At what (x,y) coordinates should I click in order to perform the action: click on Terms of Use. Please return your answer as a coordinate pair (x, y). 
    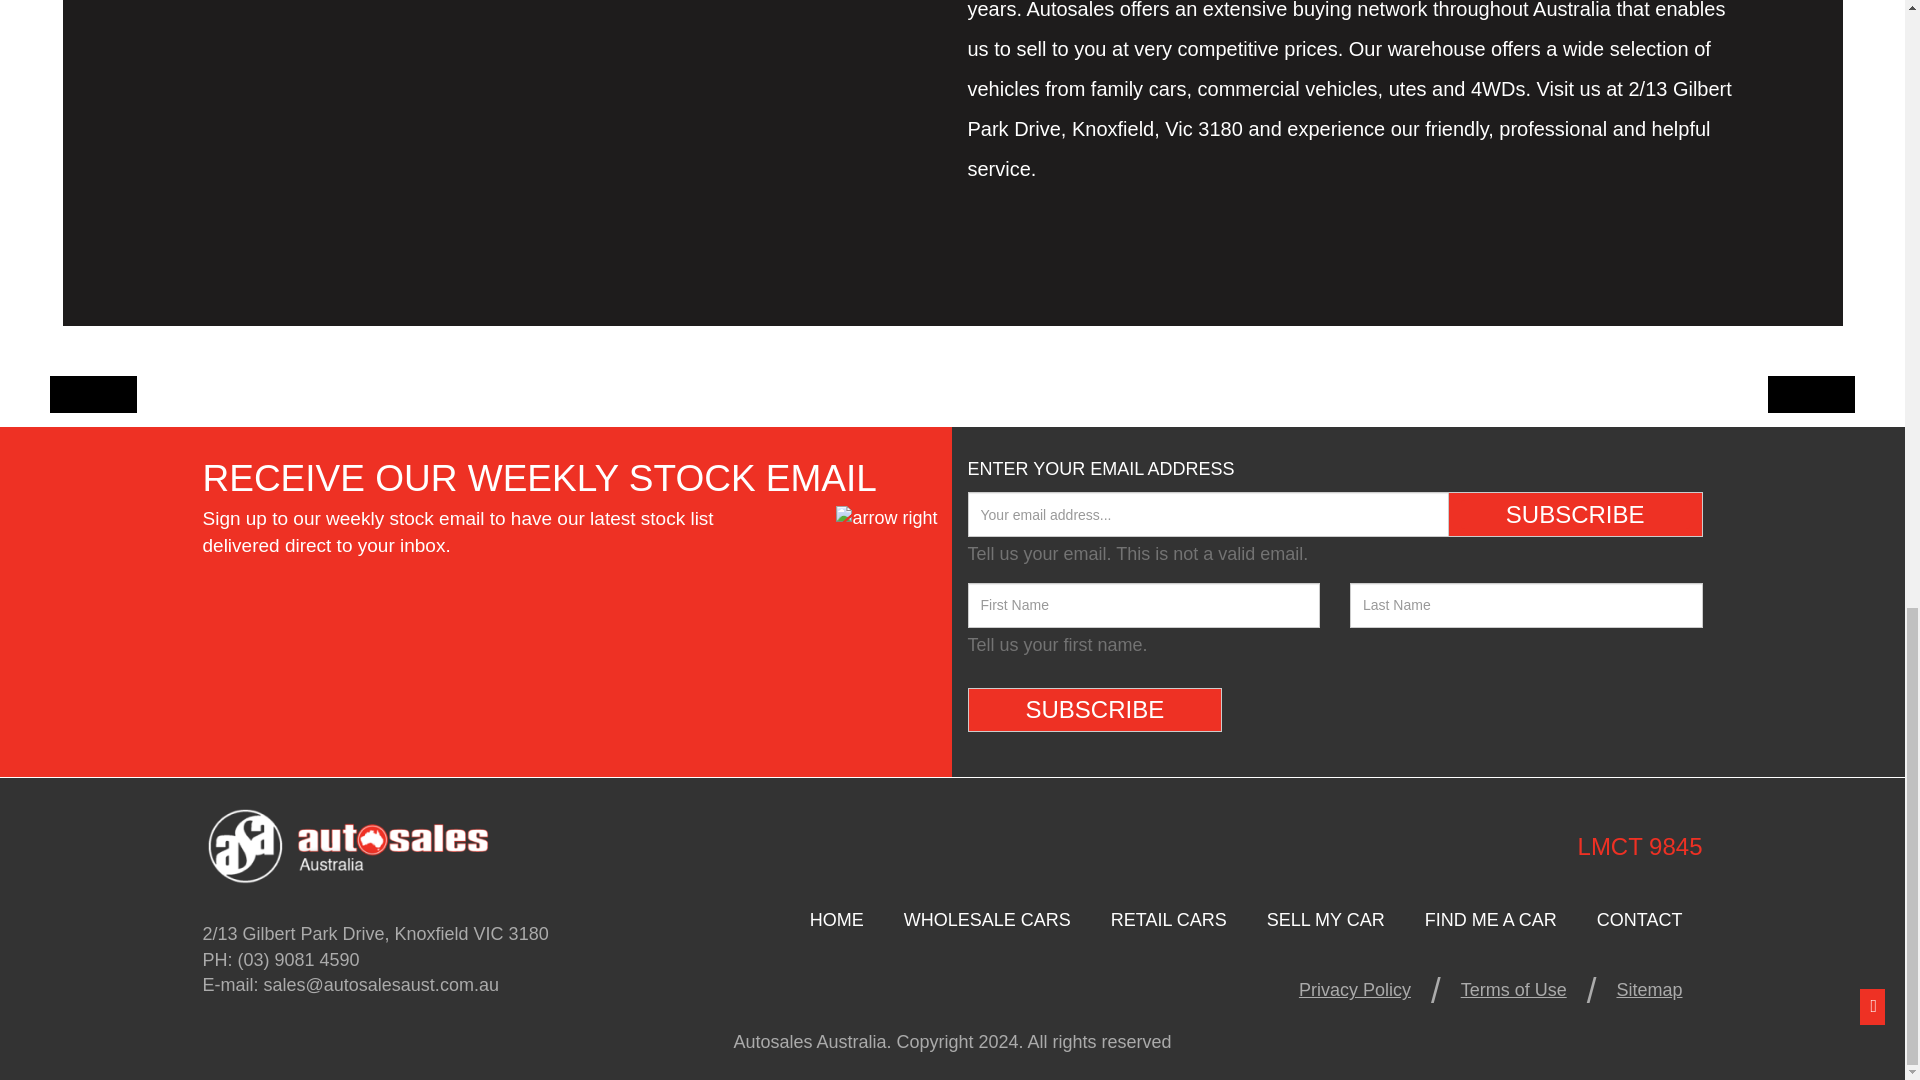
    Looking at the image, I should click on (1514, 989).